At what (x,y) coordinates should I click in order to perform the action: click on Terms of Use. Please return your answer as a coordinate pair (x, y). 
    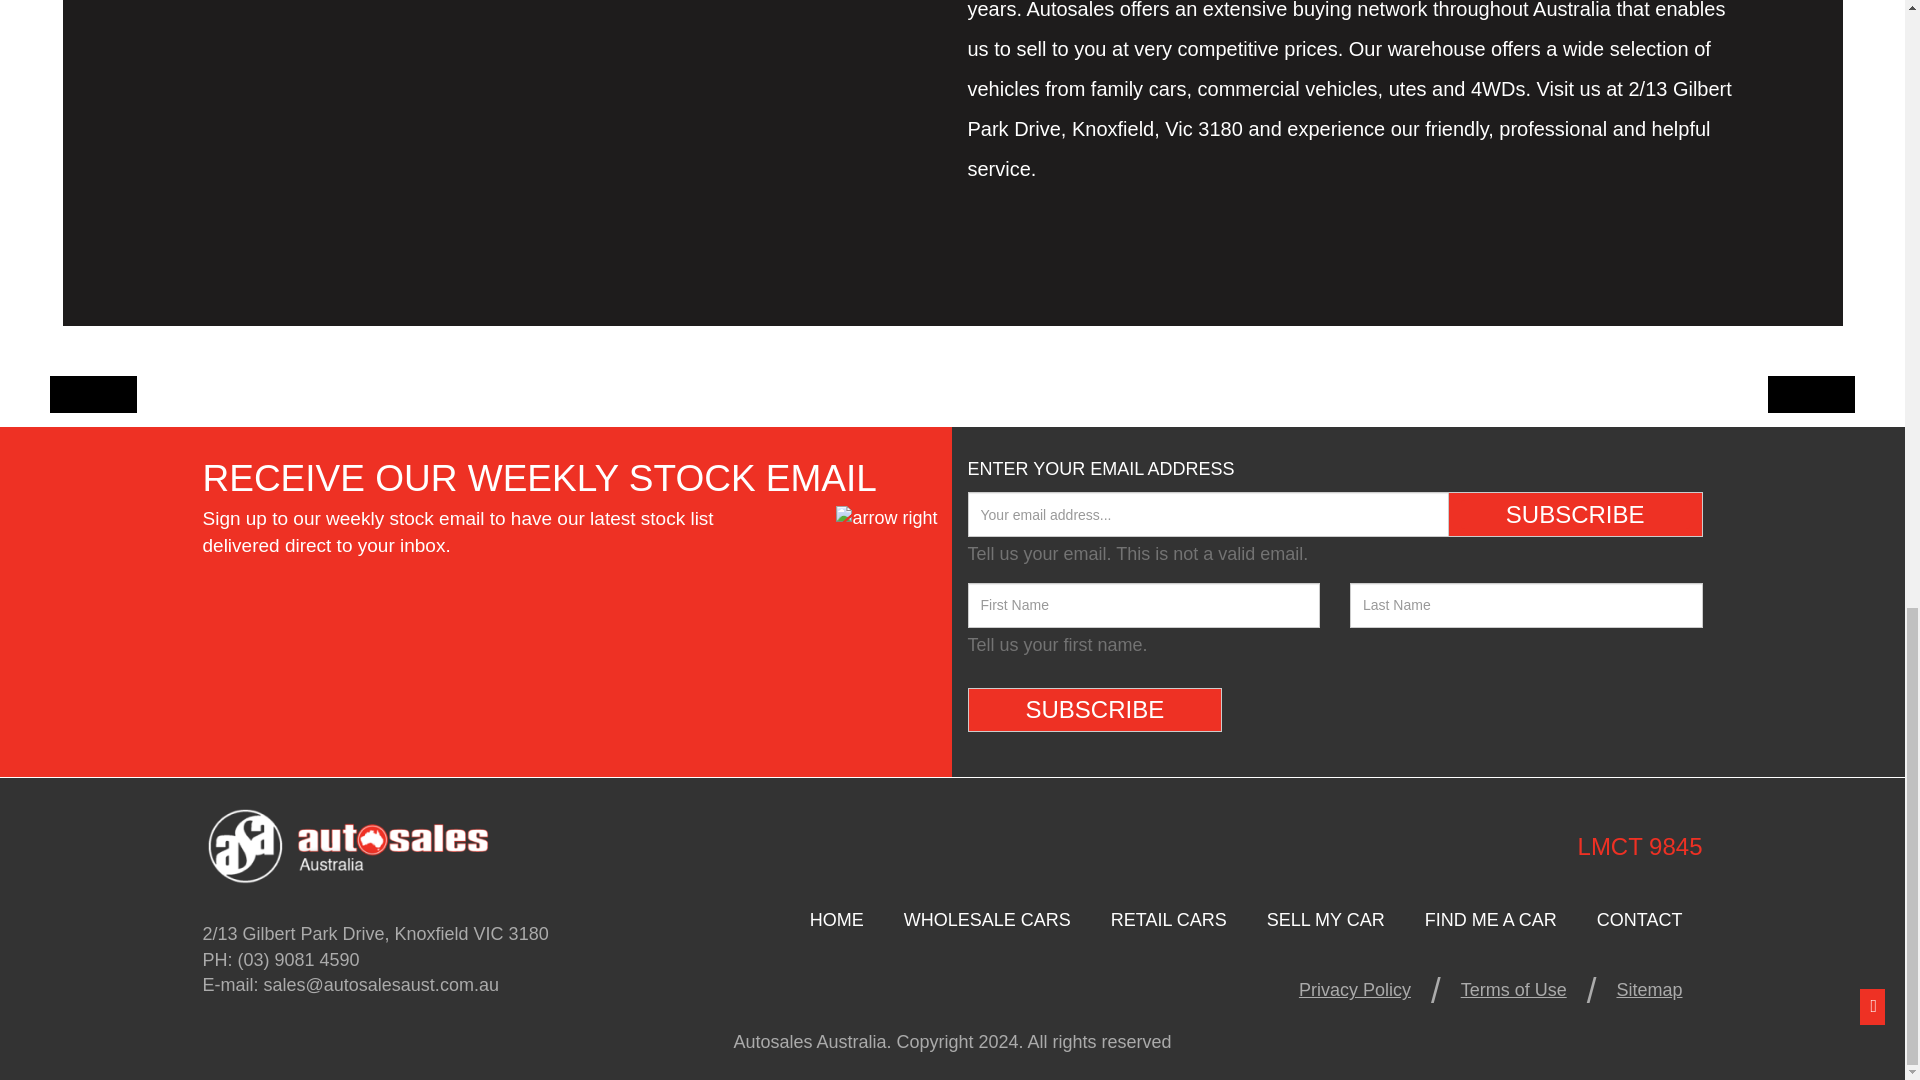
    Looking at the image, I should click on (1514, 989).